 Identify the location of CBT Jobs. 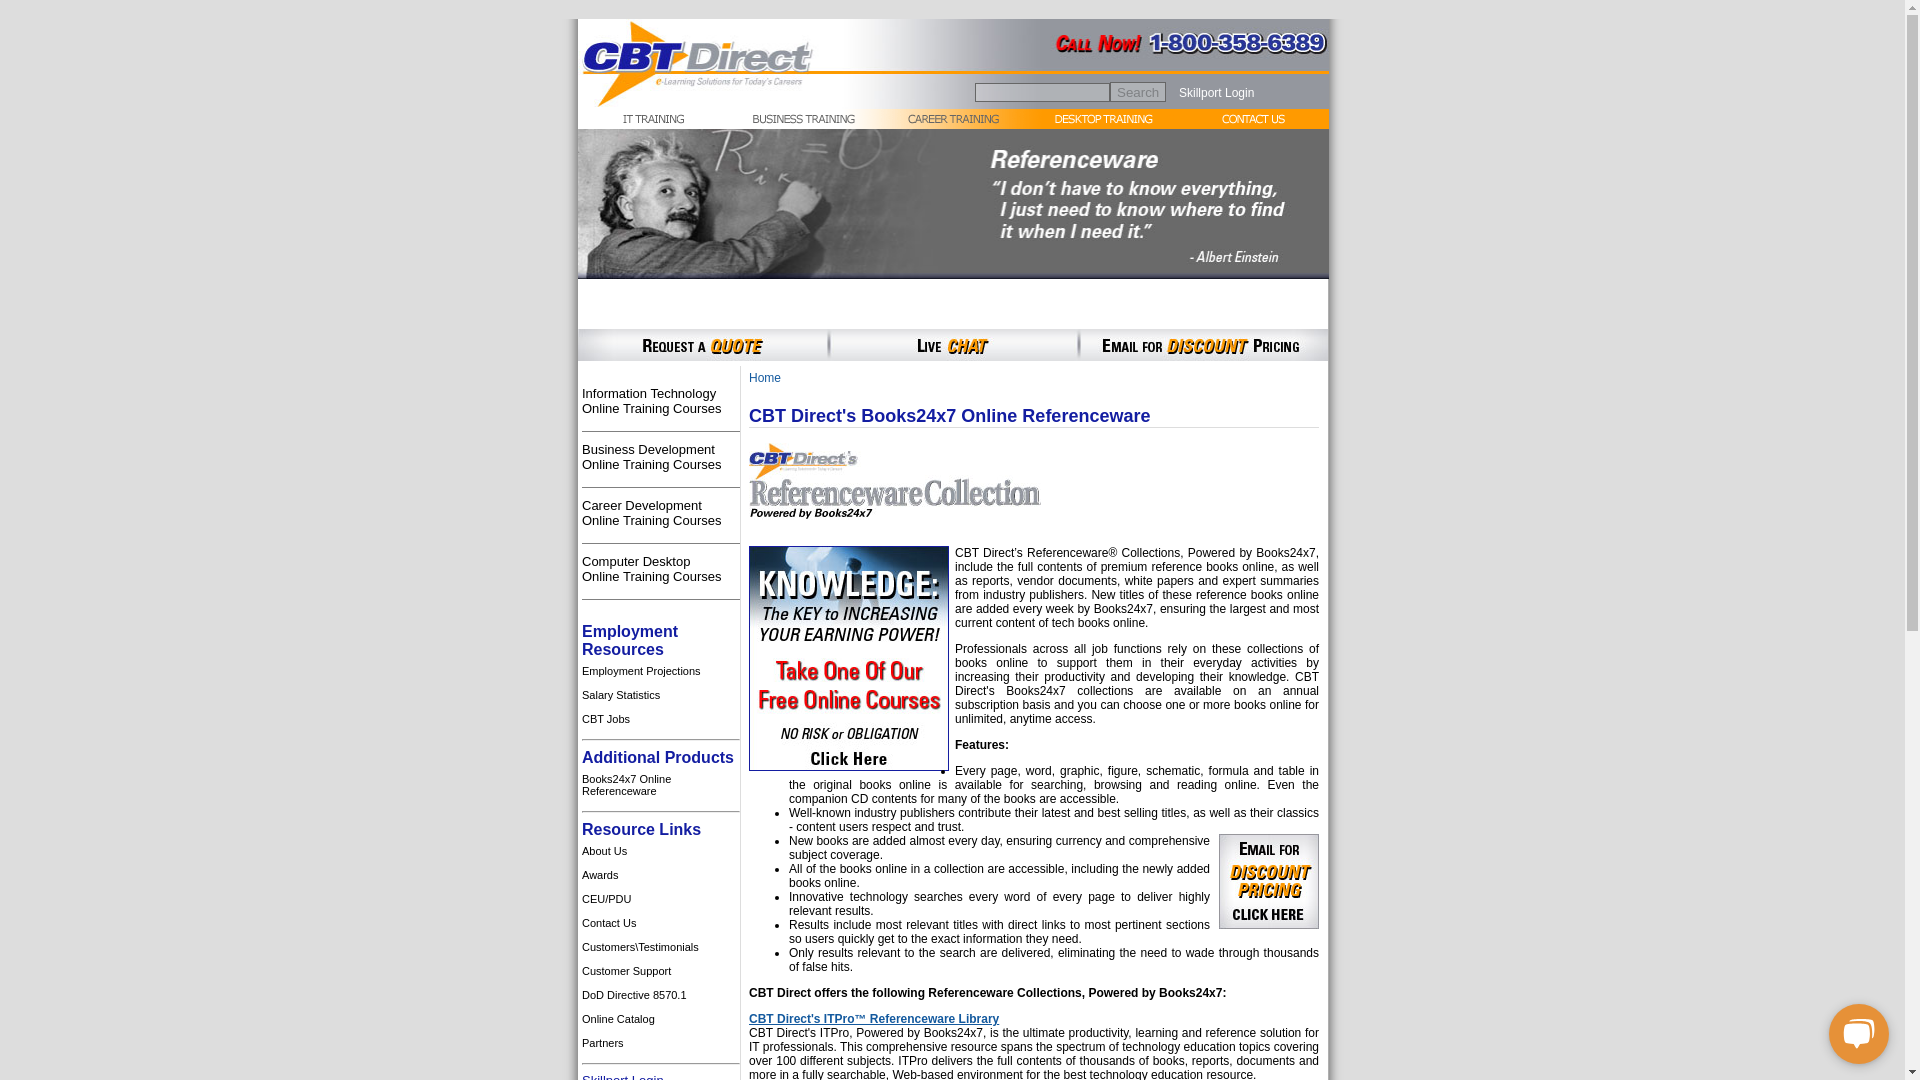
(660, 1043).